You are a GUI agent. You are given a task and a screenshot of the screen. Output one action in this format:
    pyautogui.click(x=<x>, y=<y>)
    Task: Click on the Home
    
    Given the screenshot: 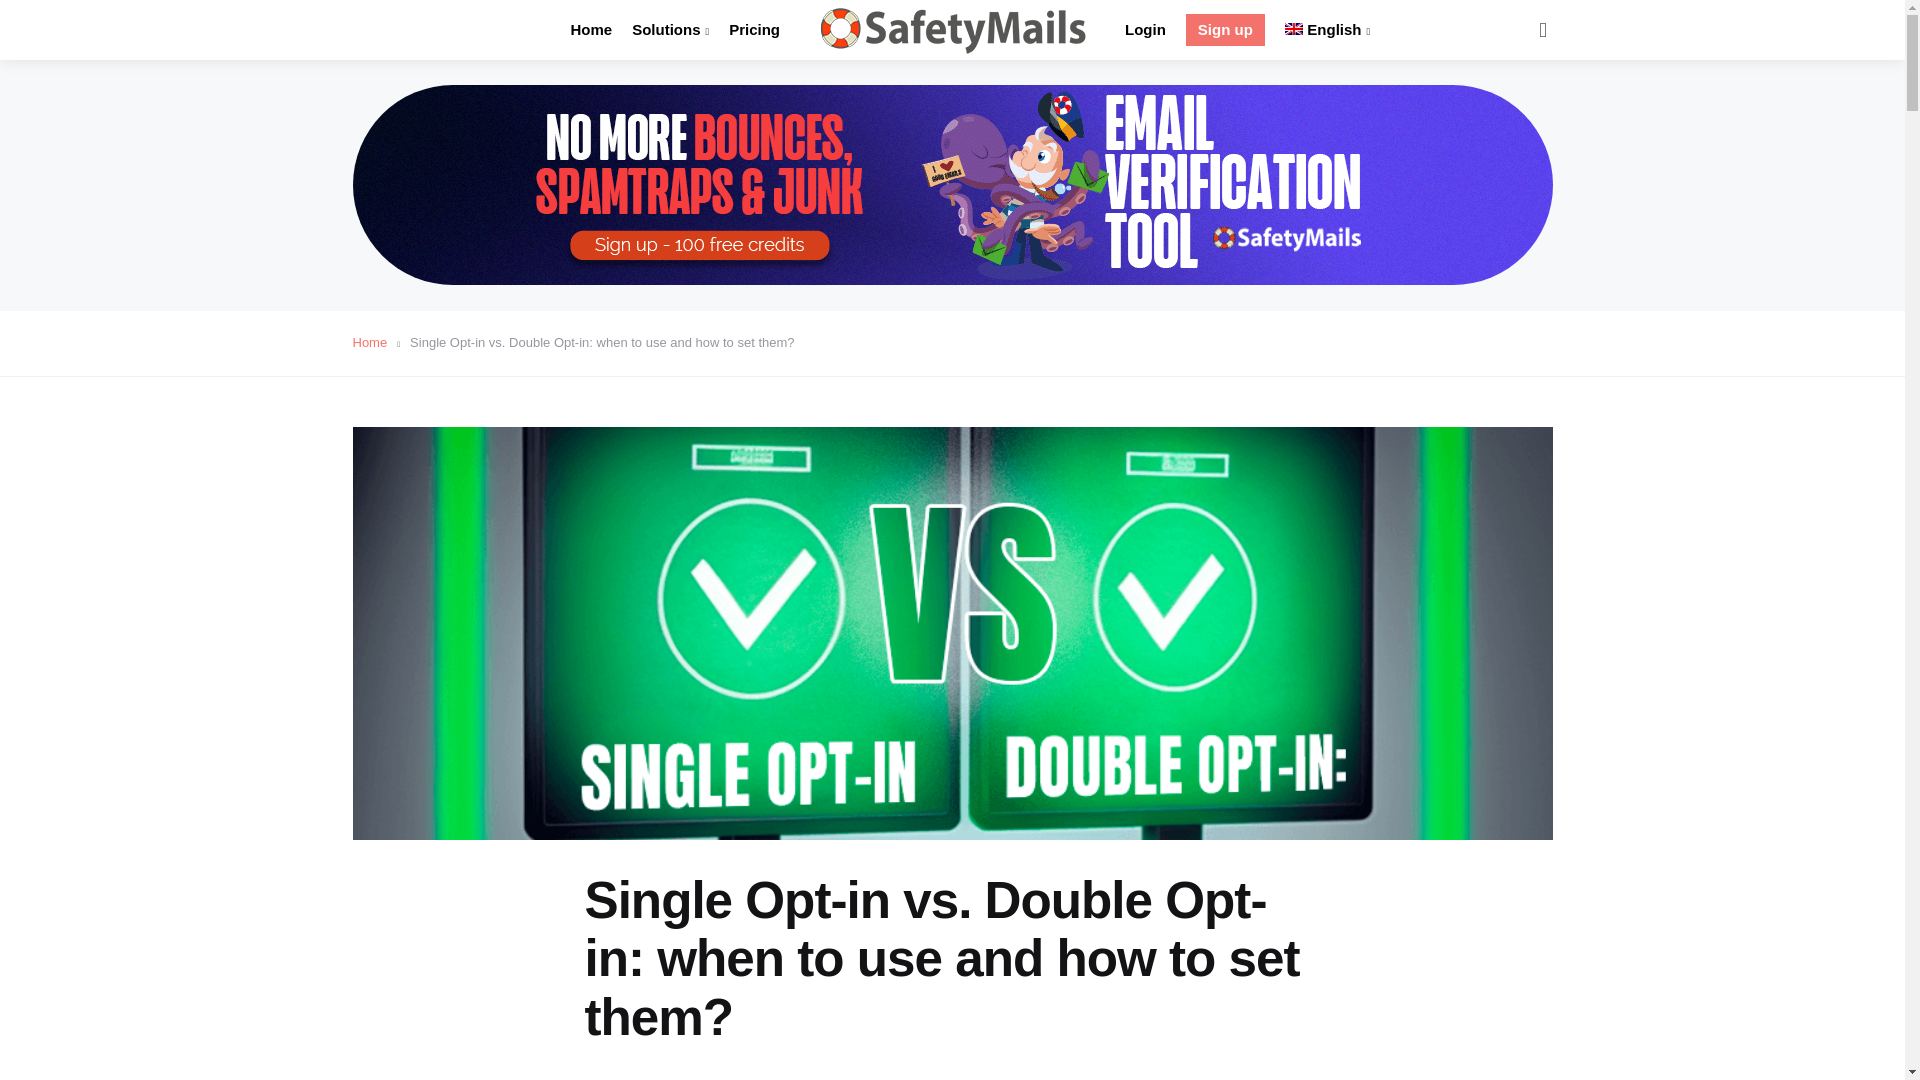 What is the action you would take?
    pyautogui.click(x=591, y=30)
    